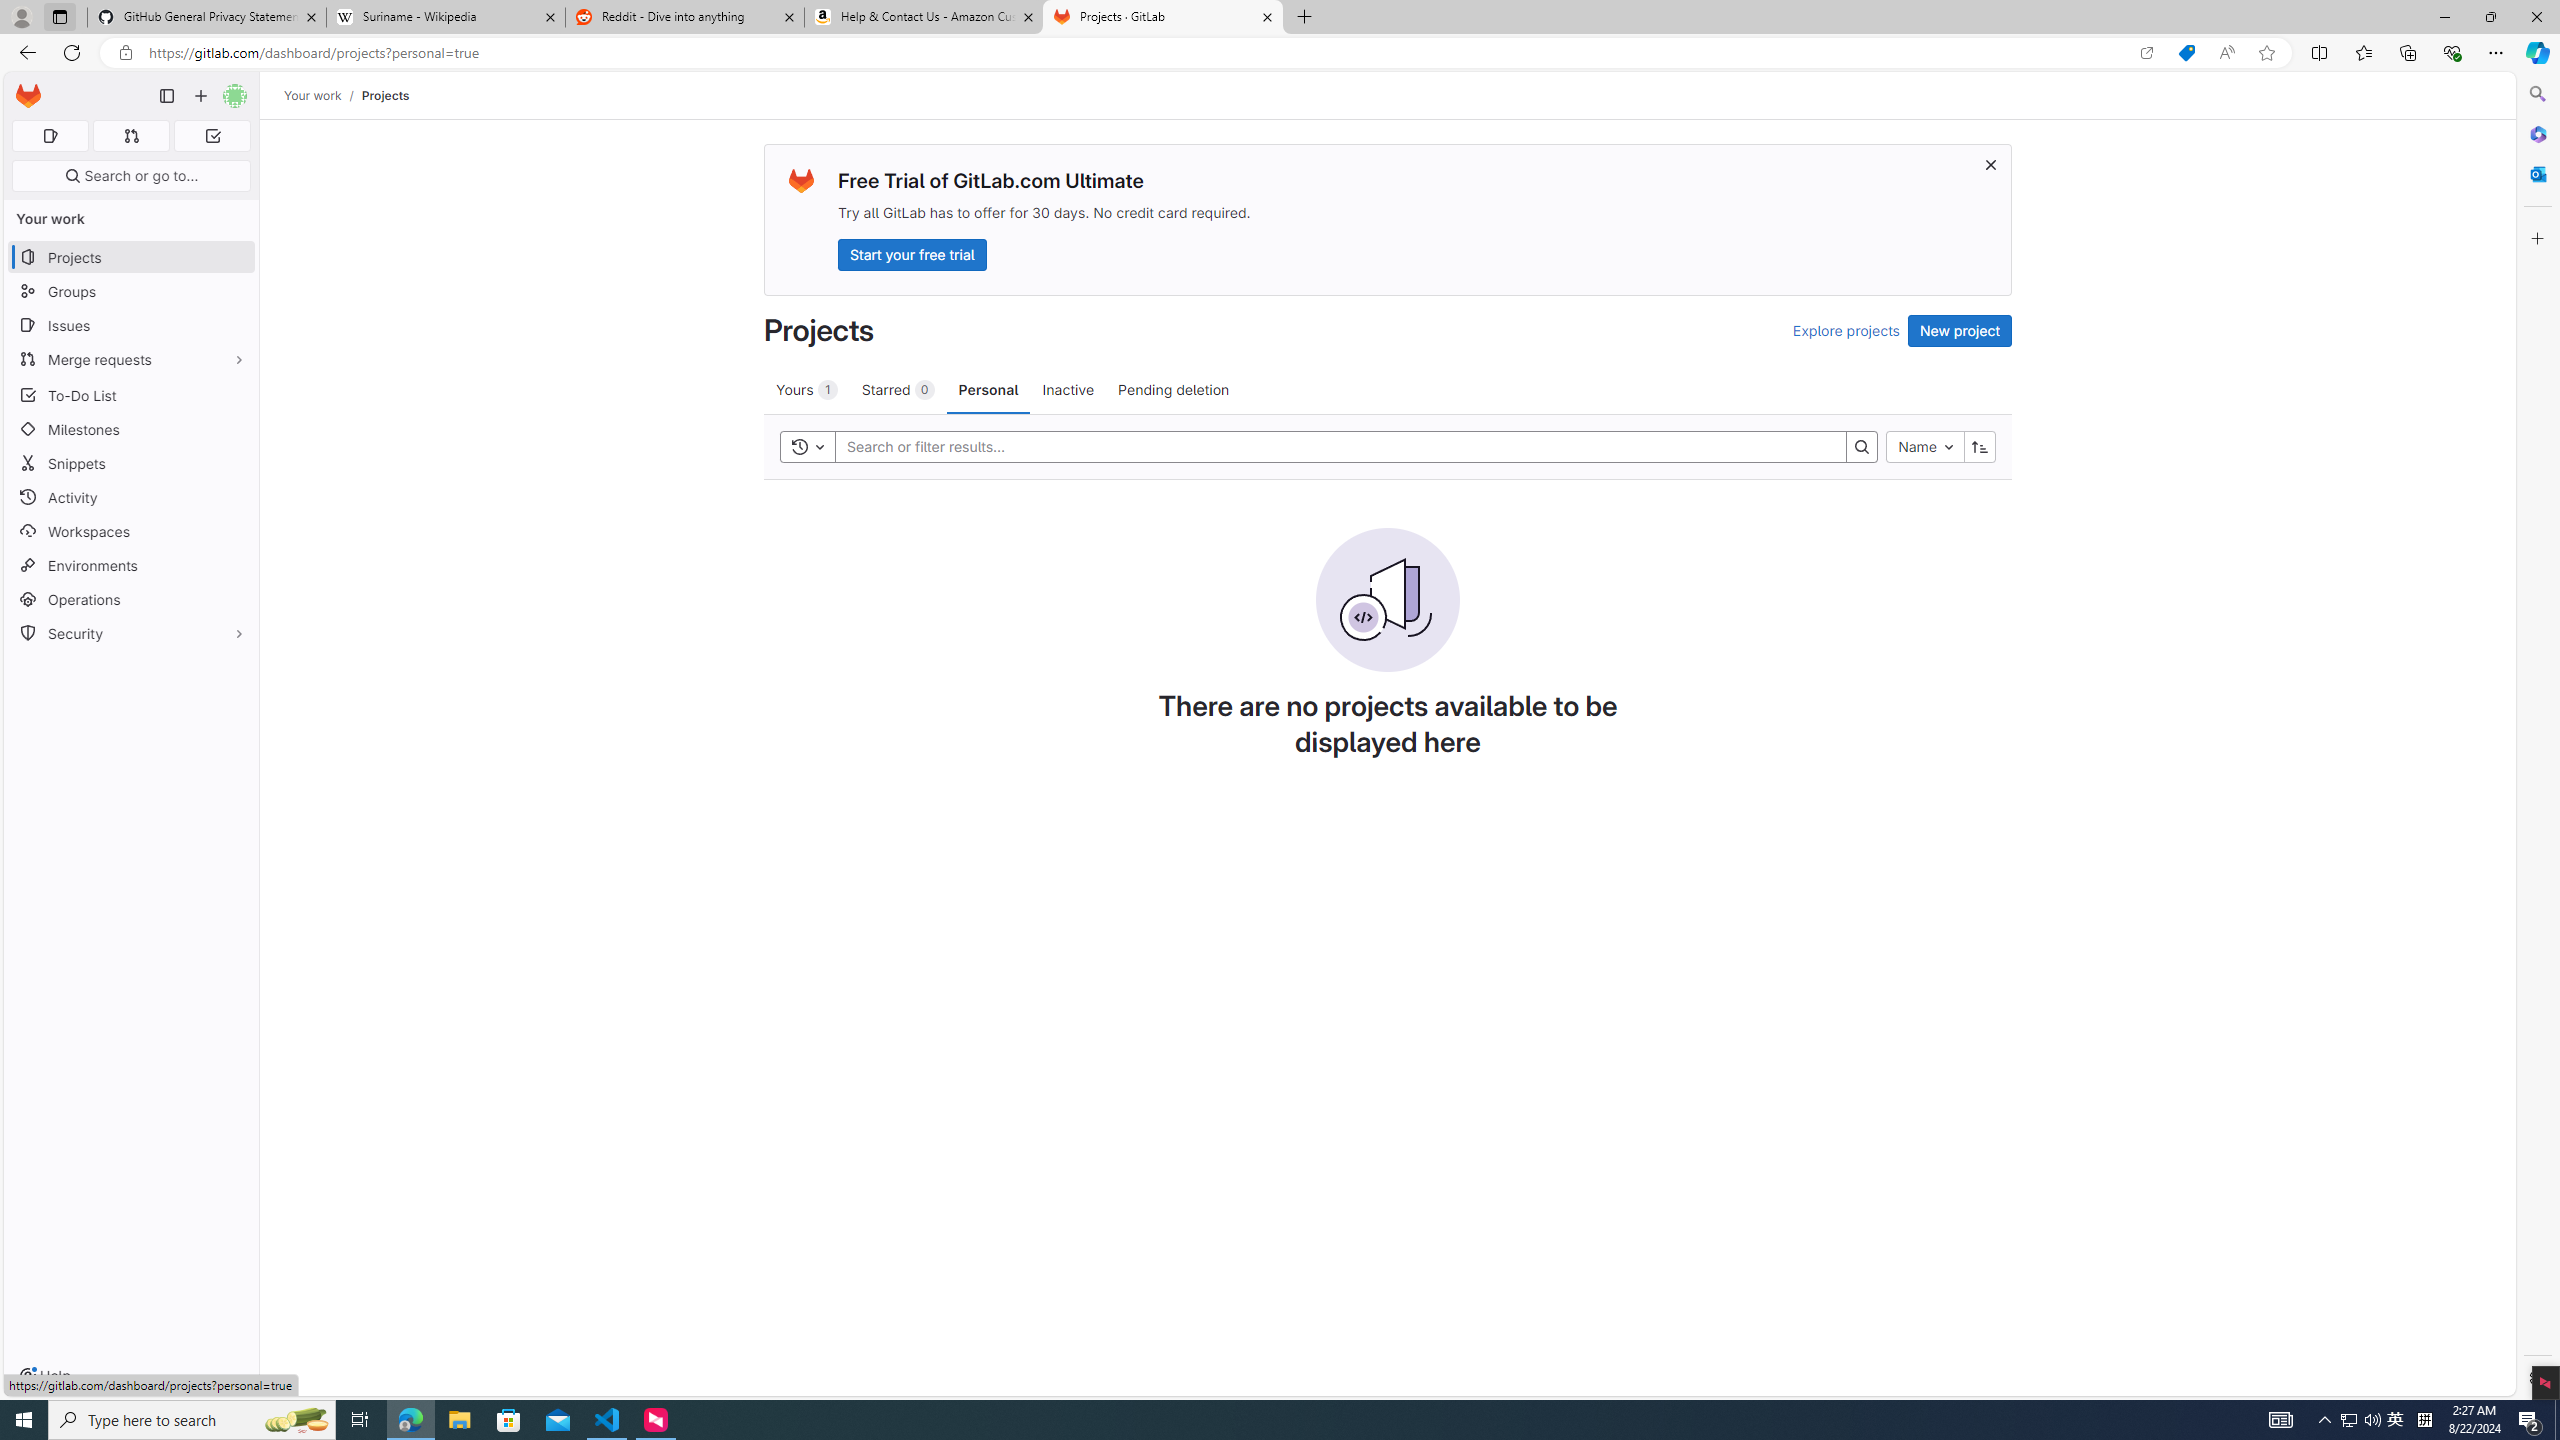 The image size is (2560, 1440). Describe the element at coordinates (132, 358) in the screenshot. I see `Merge requests` at that location.